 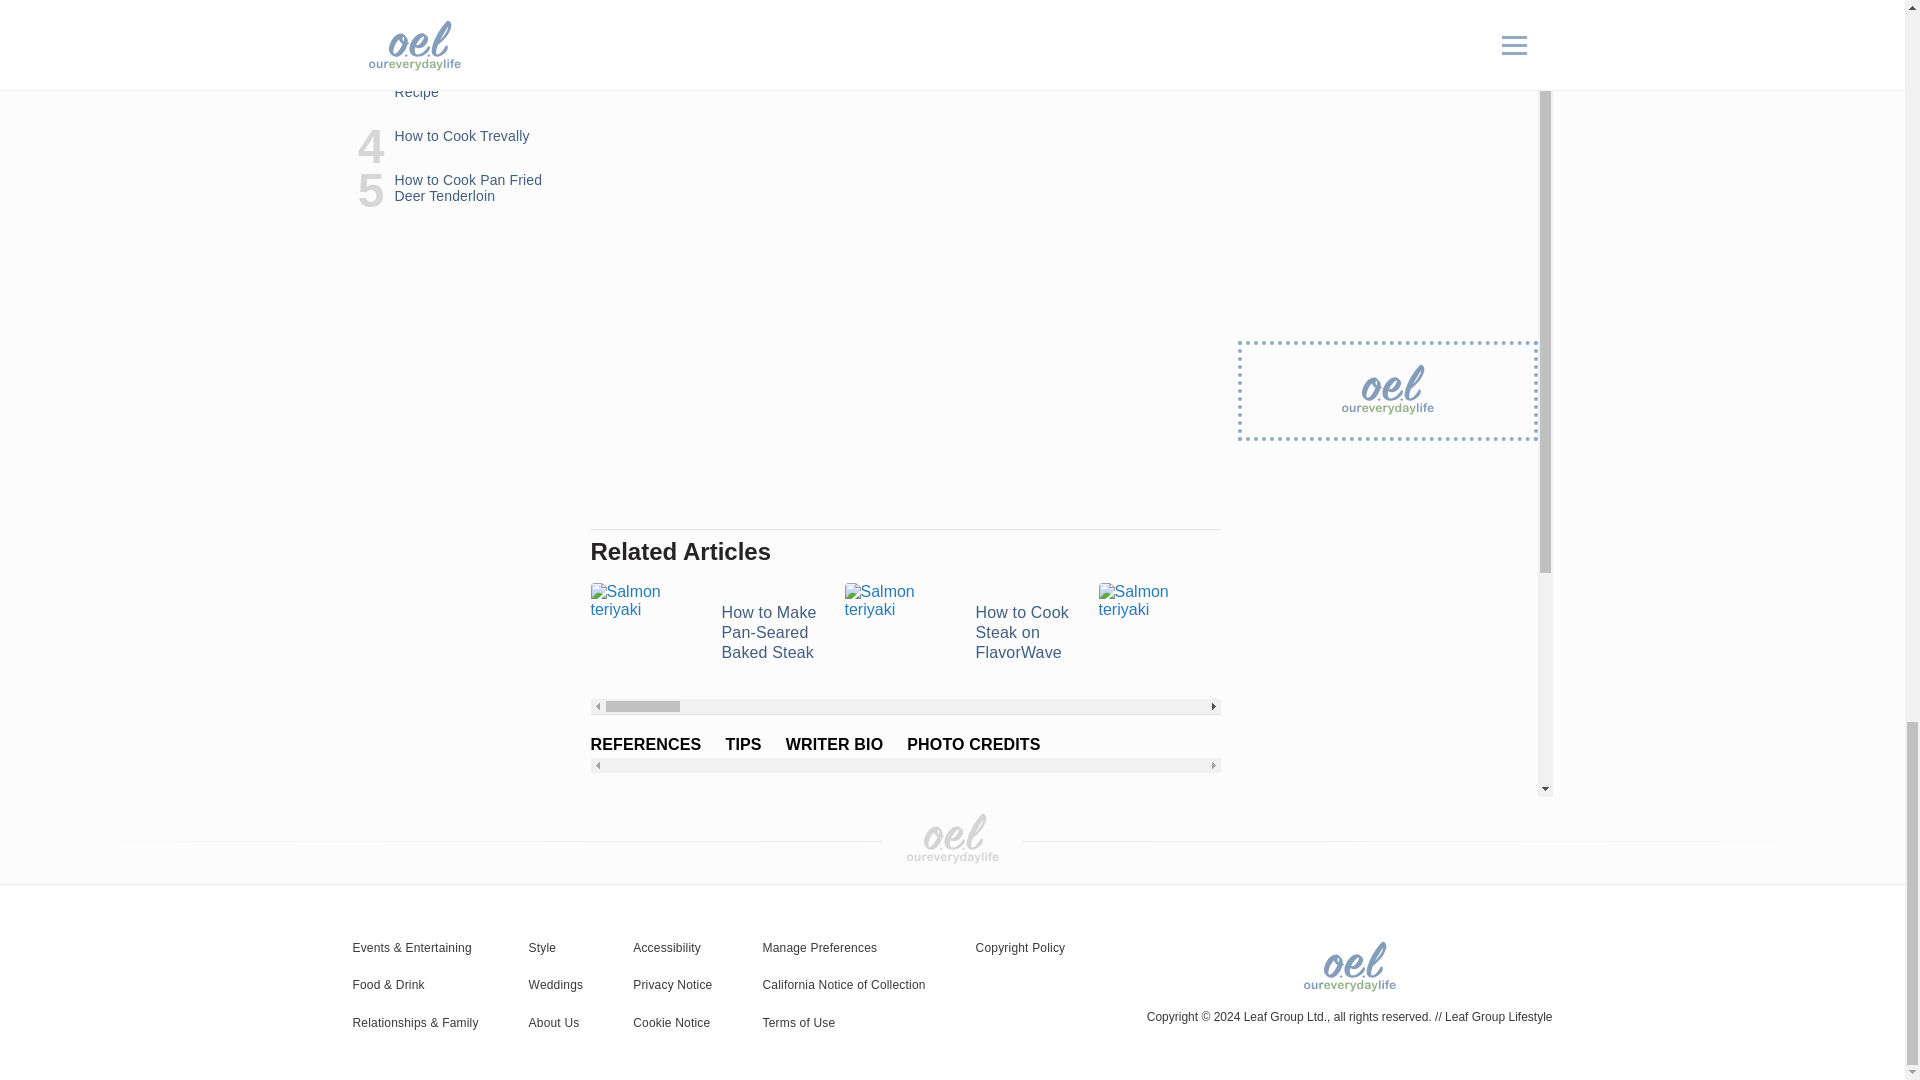 What do you see at coordinates (1466, 632) in the screenshot?
I see `How to Cook Trevally` at bounding box center [1466, 632].